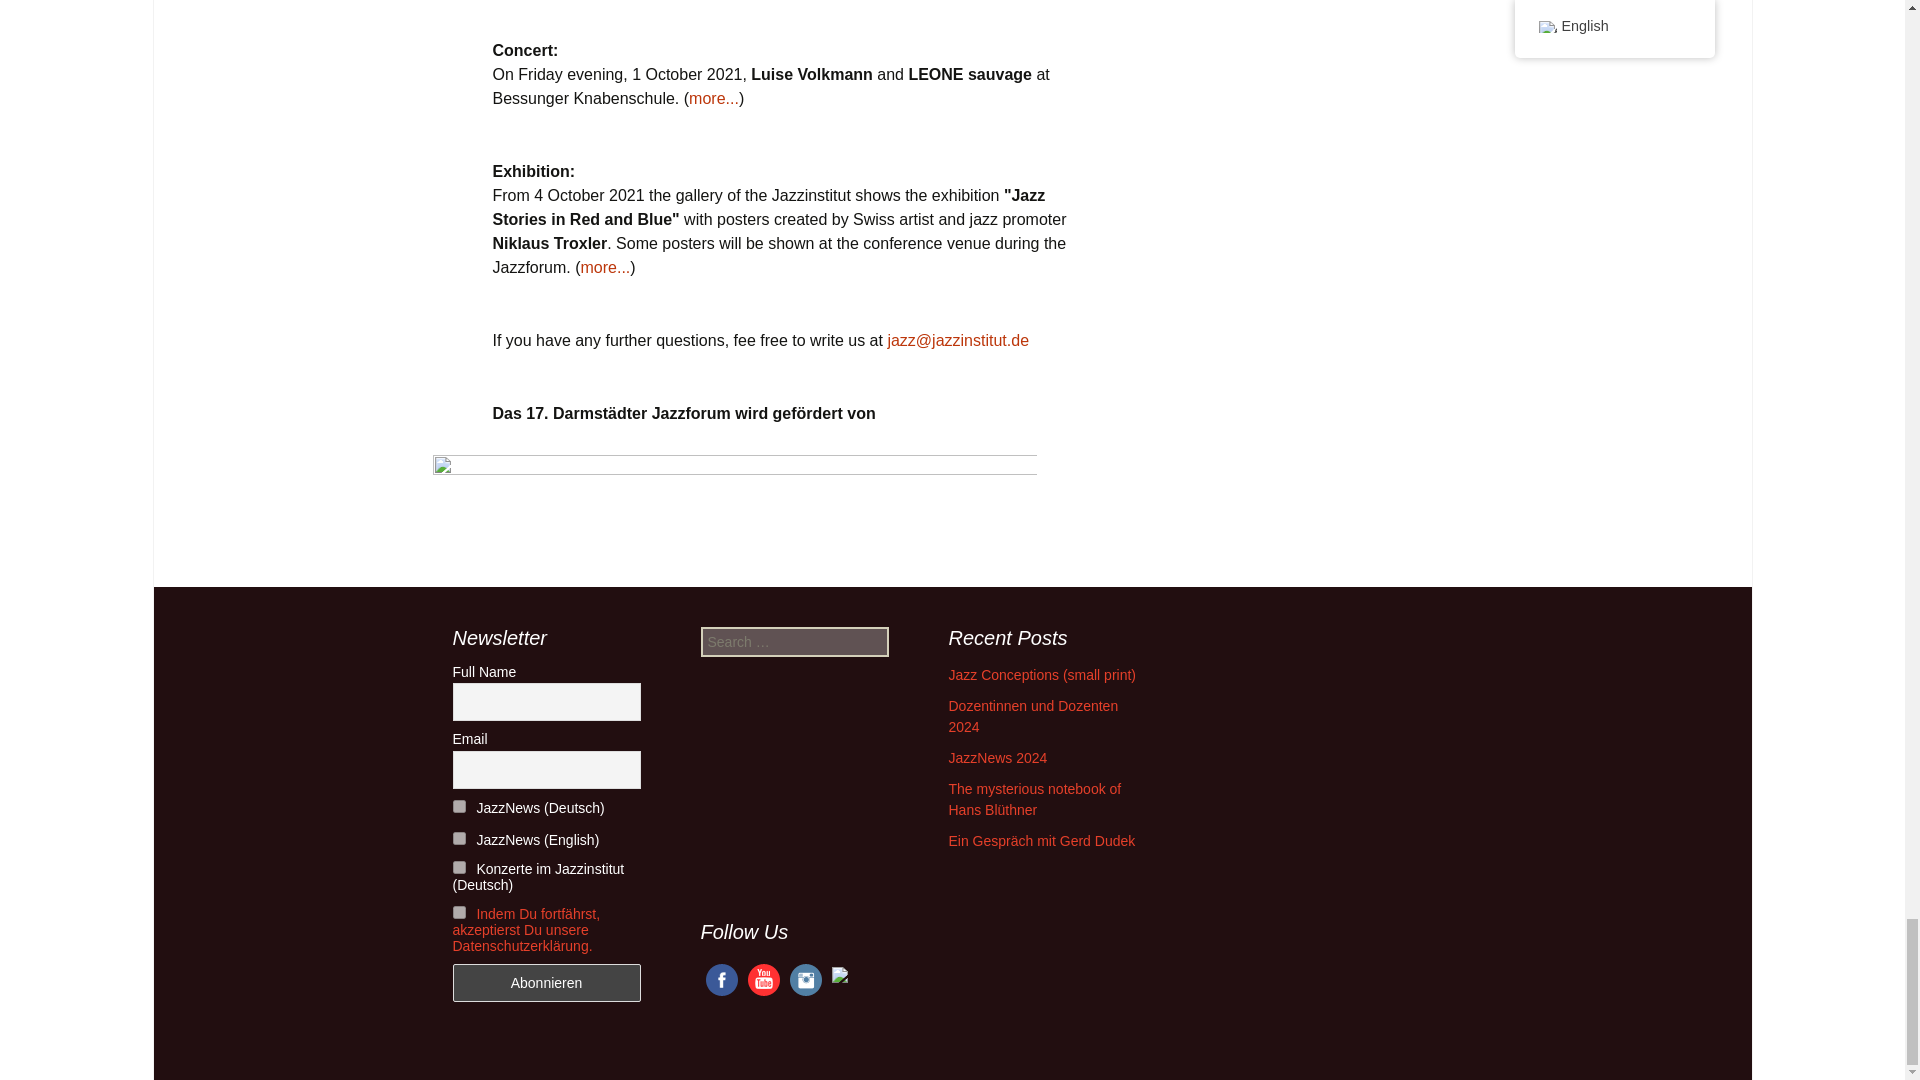 The image size is (1920, 1080). What do you see at coordinates (458, 866) in the screenshot?
I see `3` at bounding box center [458, 866].